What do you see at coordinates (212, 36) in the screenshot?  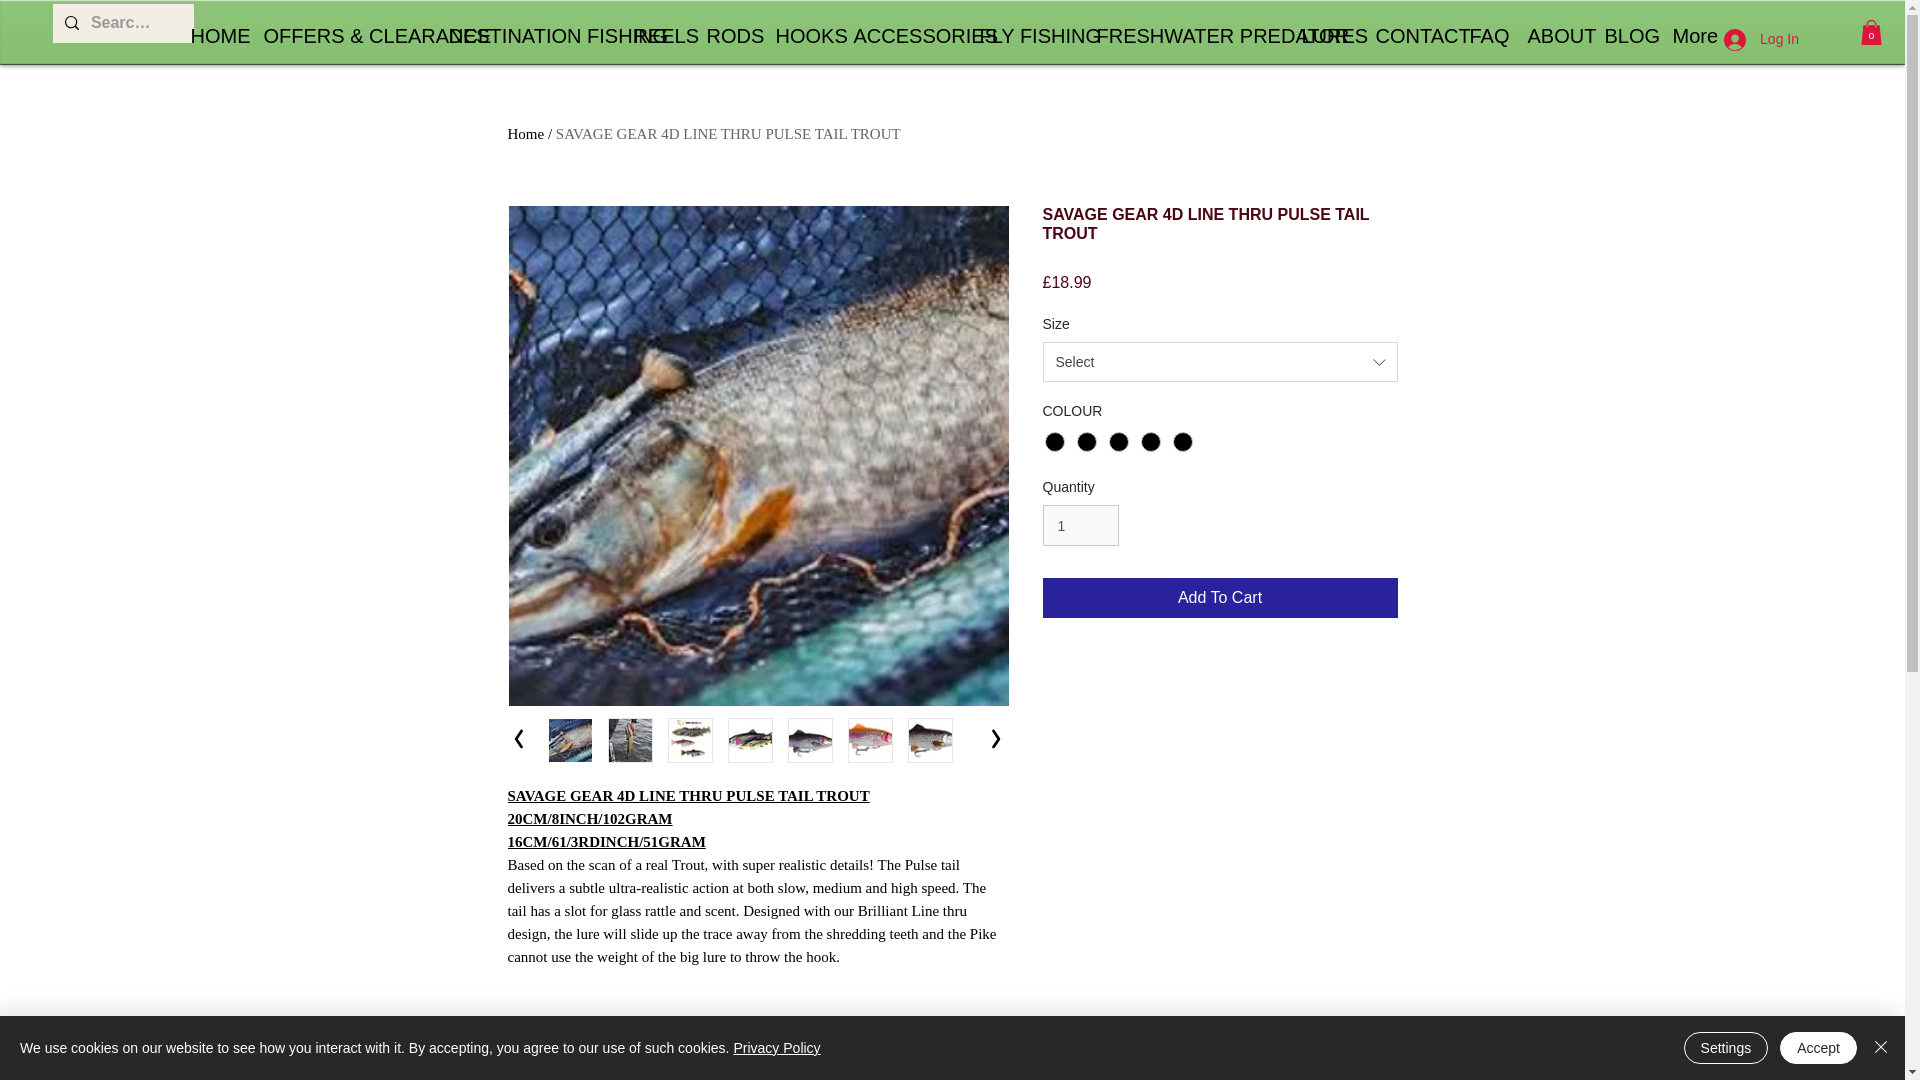 I see `HOME` at bounding box center [212, 36].